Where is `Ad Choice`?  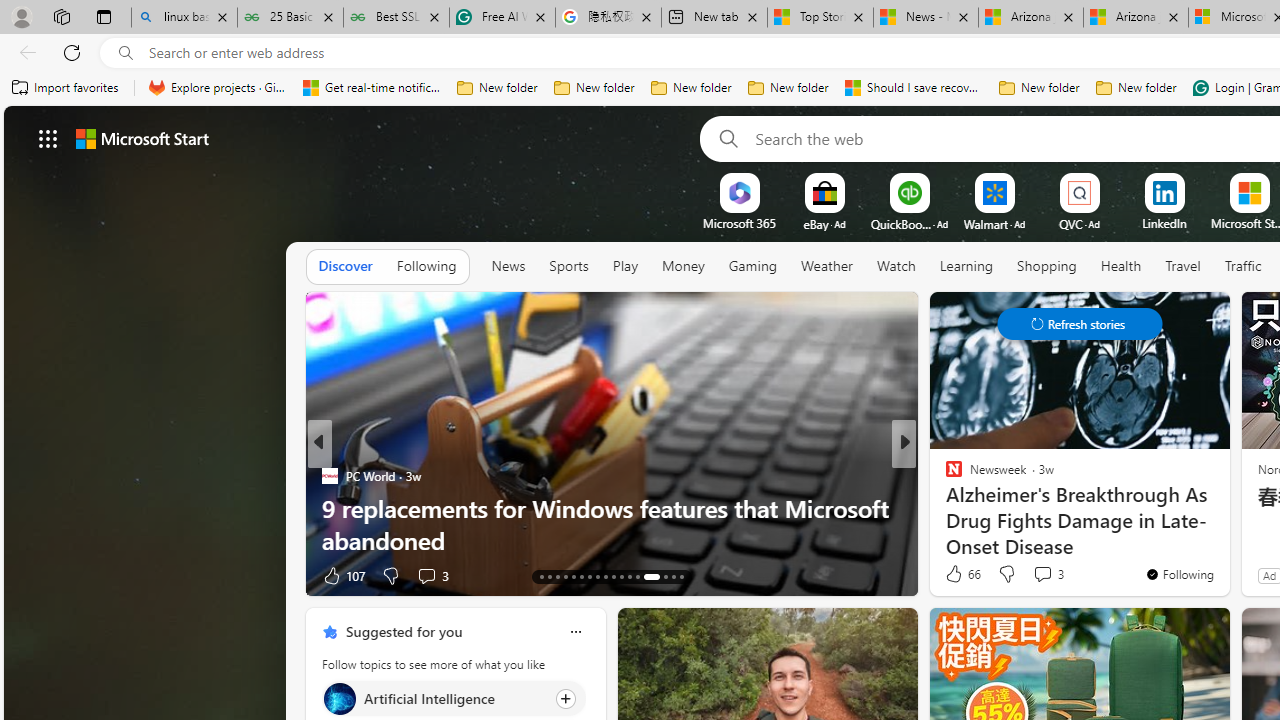
Ad Choice is located at coordinates (288, 576).